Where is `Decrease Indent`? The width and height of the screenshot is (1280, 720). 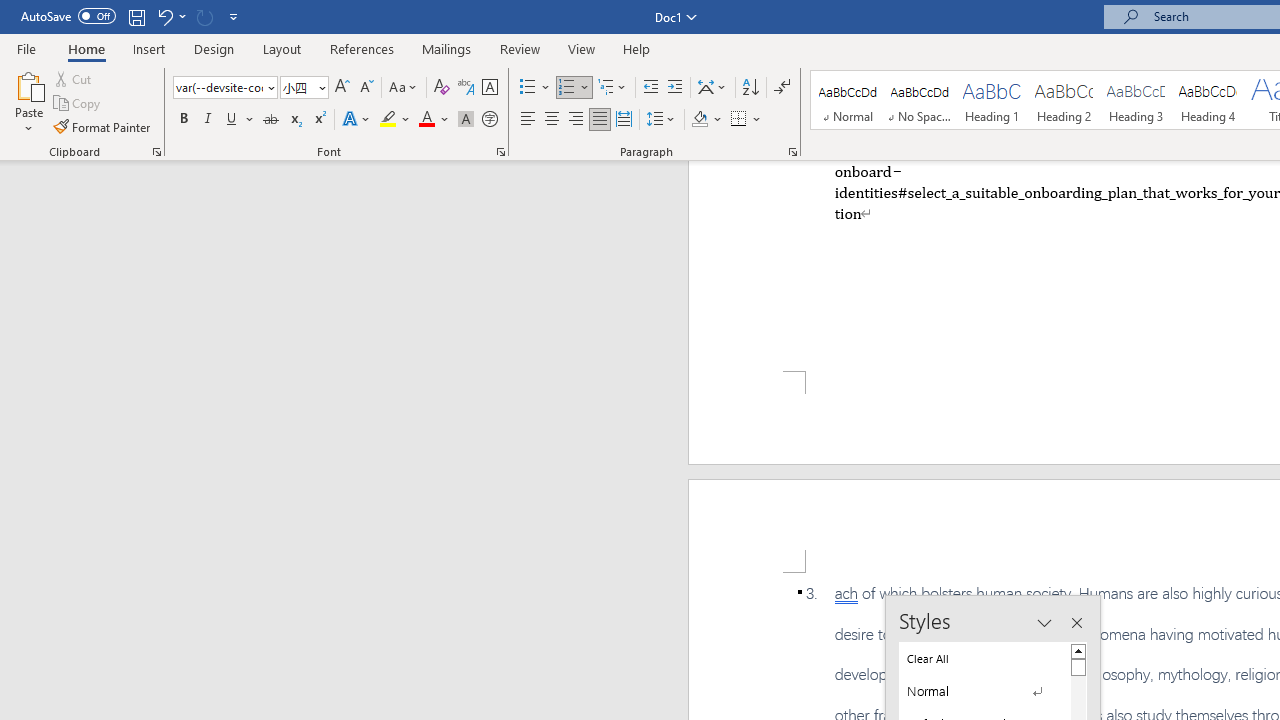
Decrease Indent is located at coordinates (650, 88).